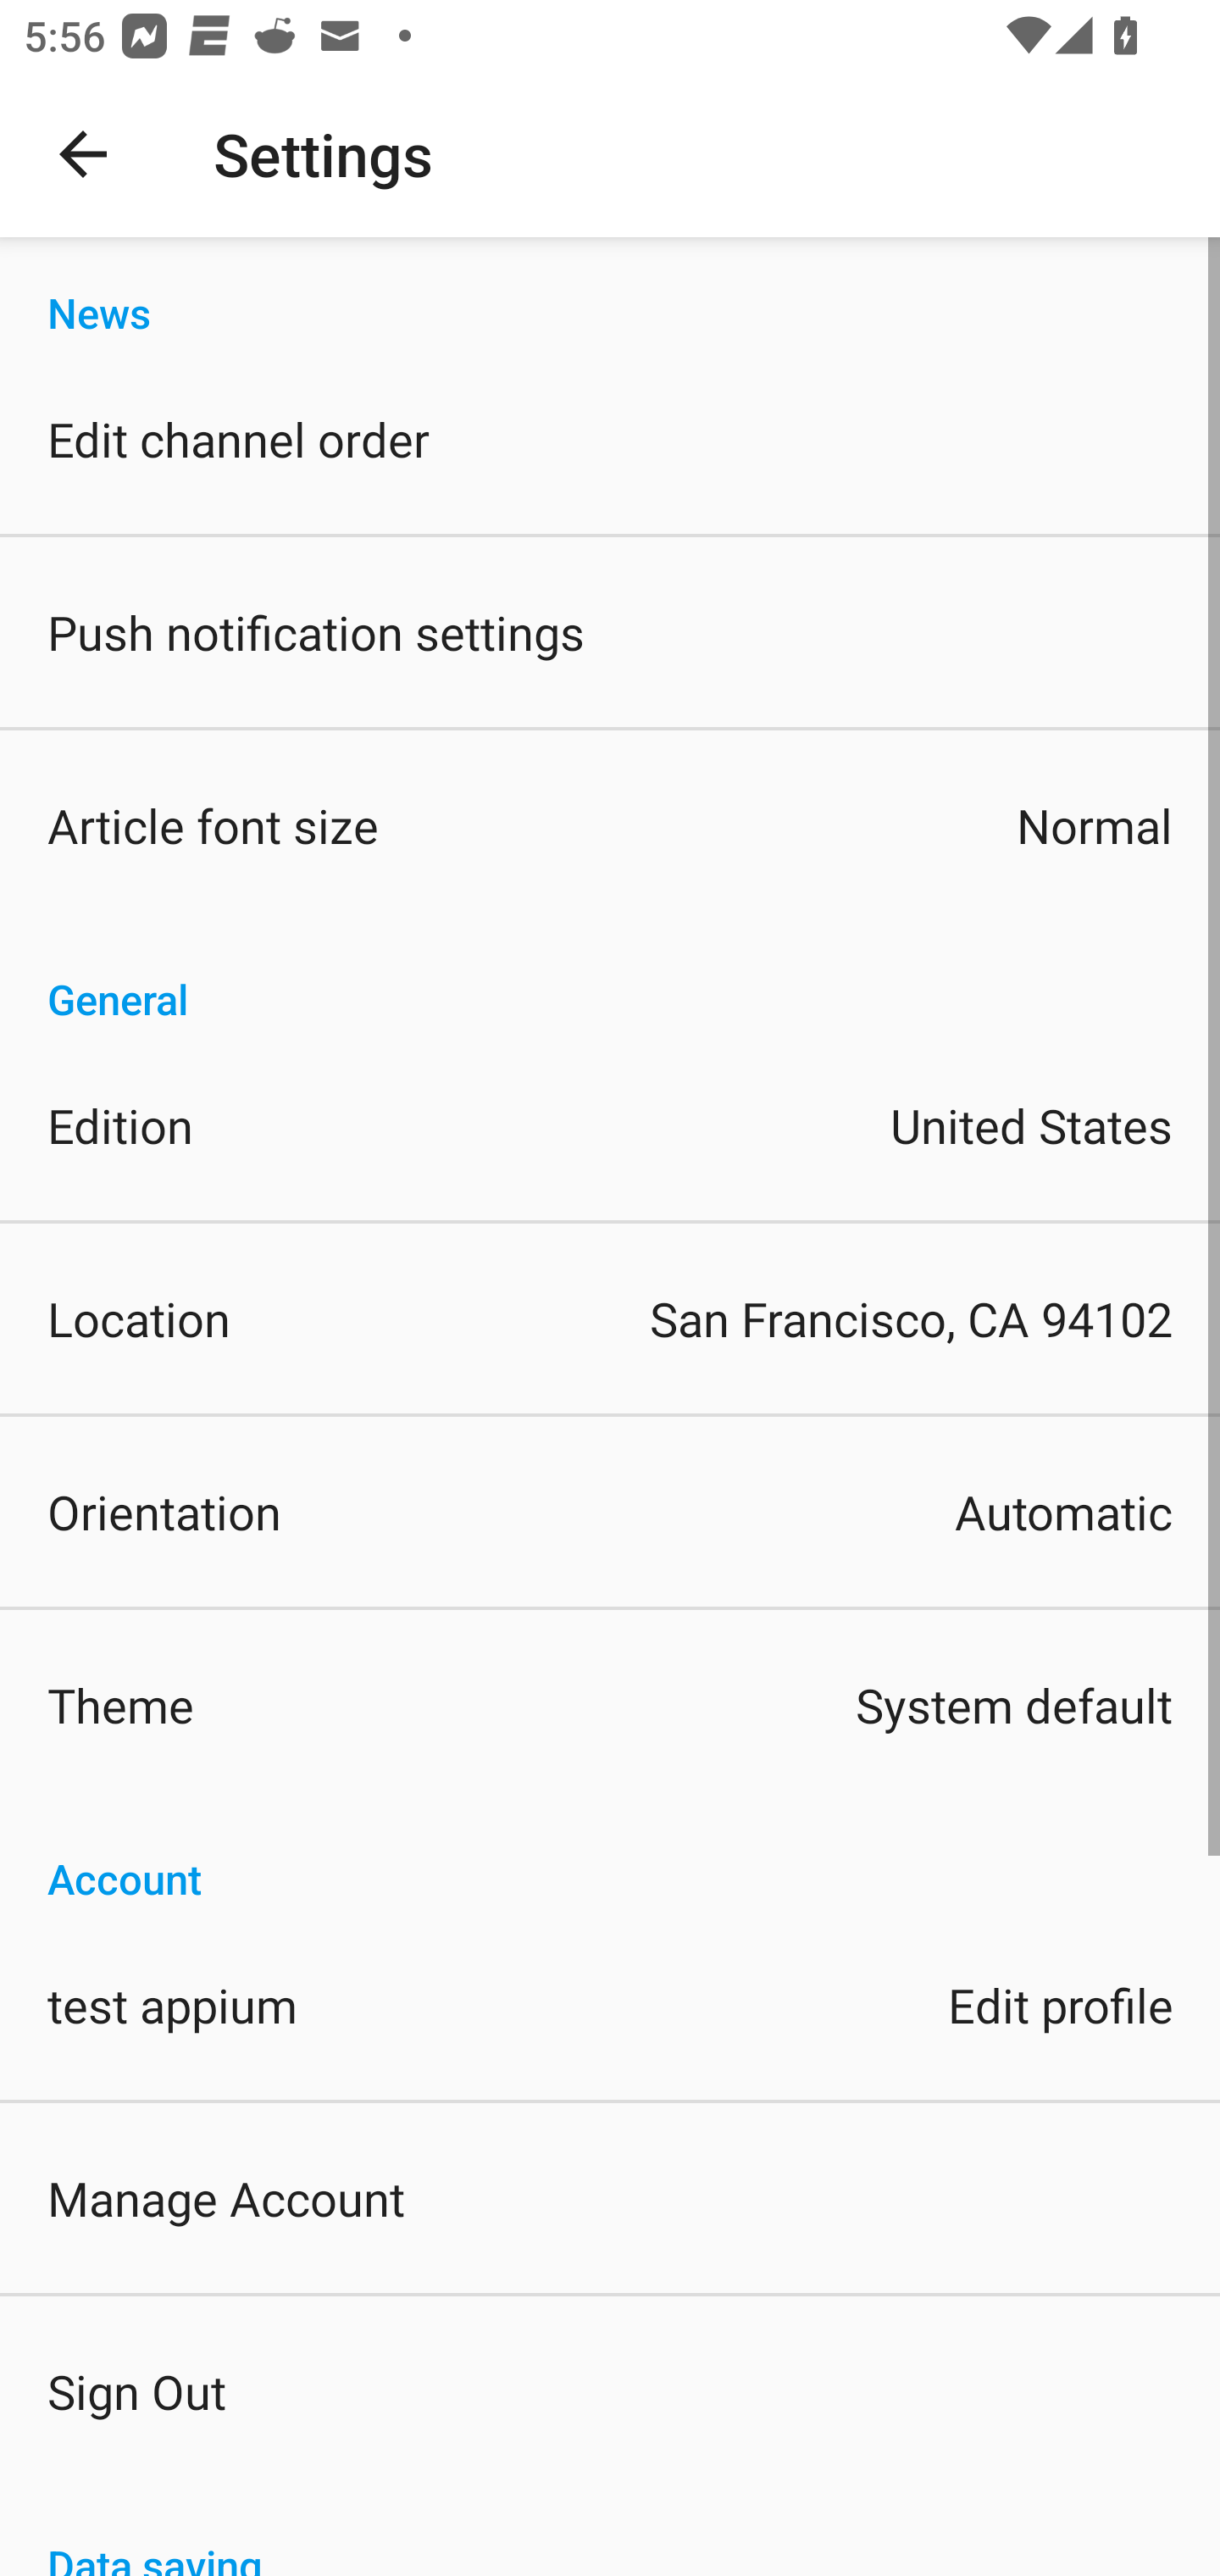 This screenshot has width=1220, height=2576. Describe the element at coordinates (610, 1125) in the screenshot. I see `Edition United States` at that location.